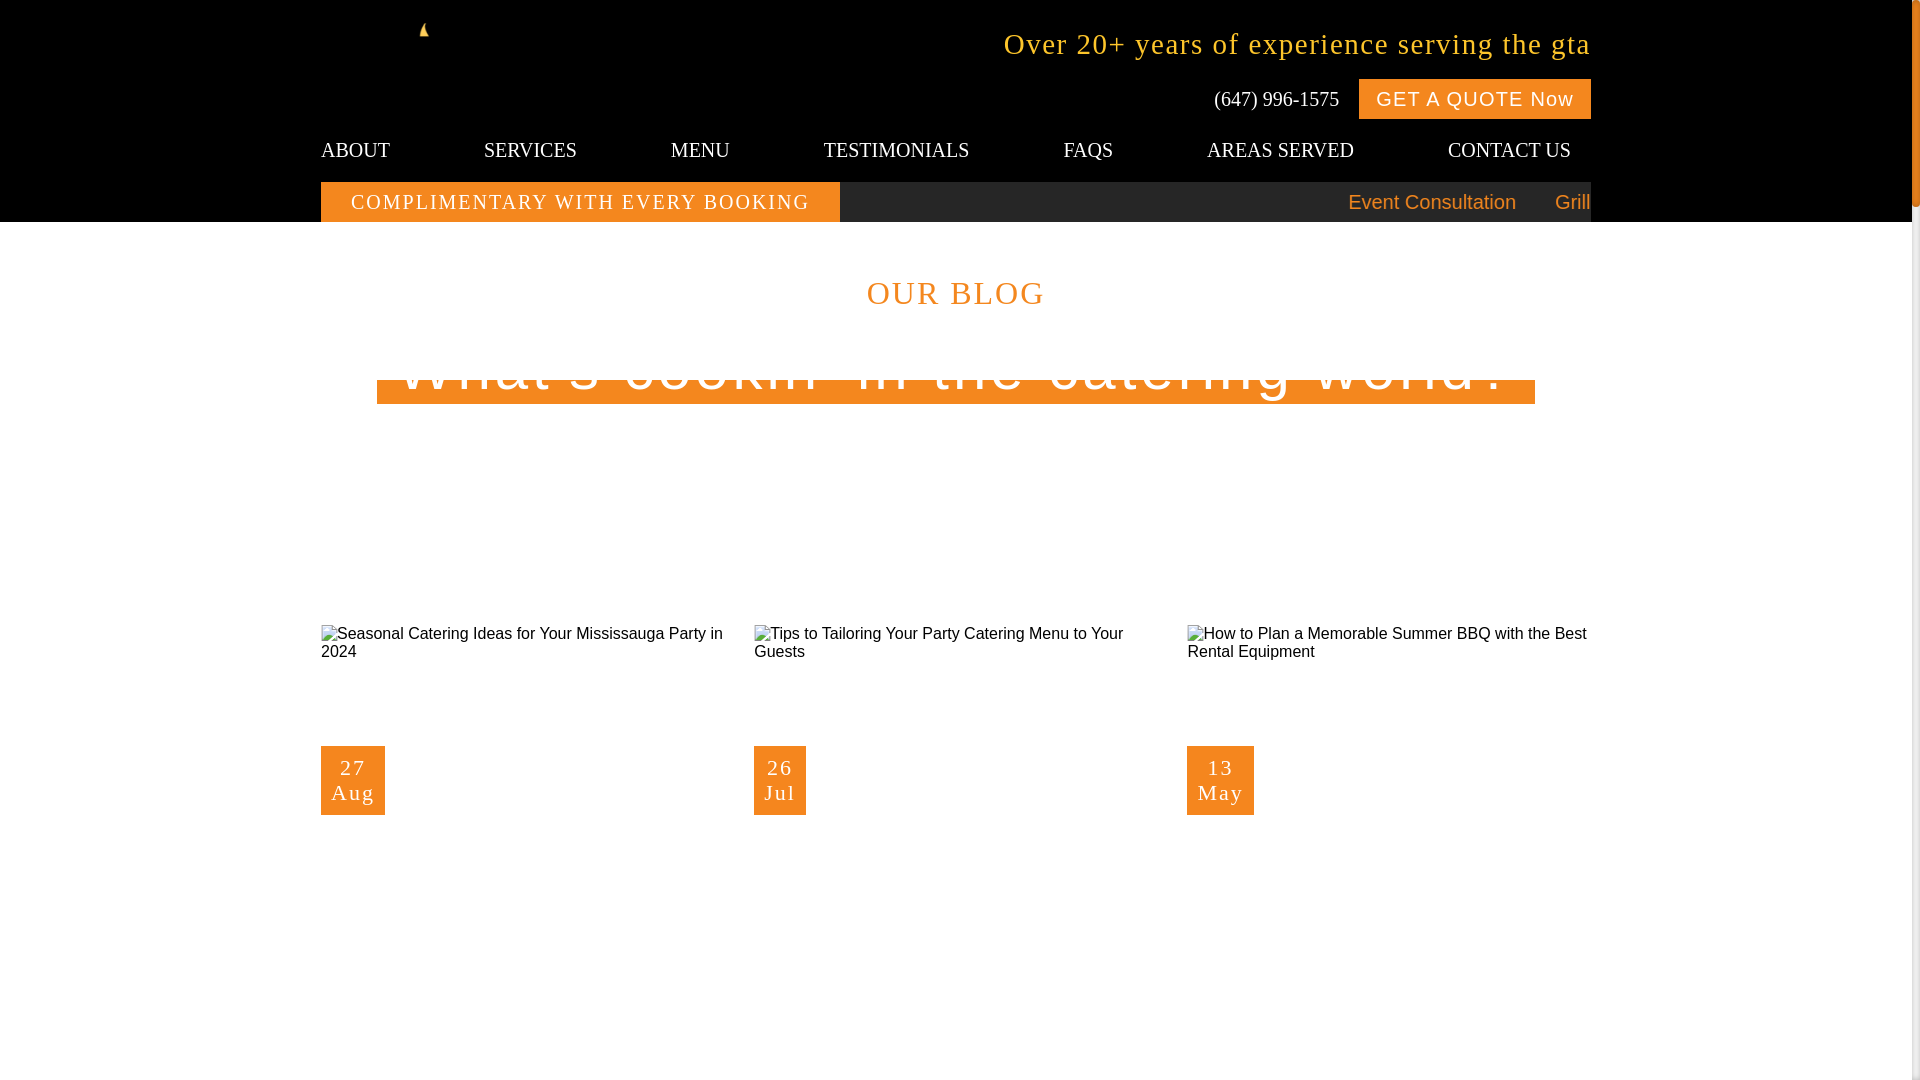 The width and height of the screenshot is (1920, 1080). I want to click on ABOUT, so click(365, 150).